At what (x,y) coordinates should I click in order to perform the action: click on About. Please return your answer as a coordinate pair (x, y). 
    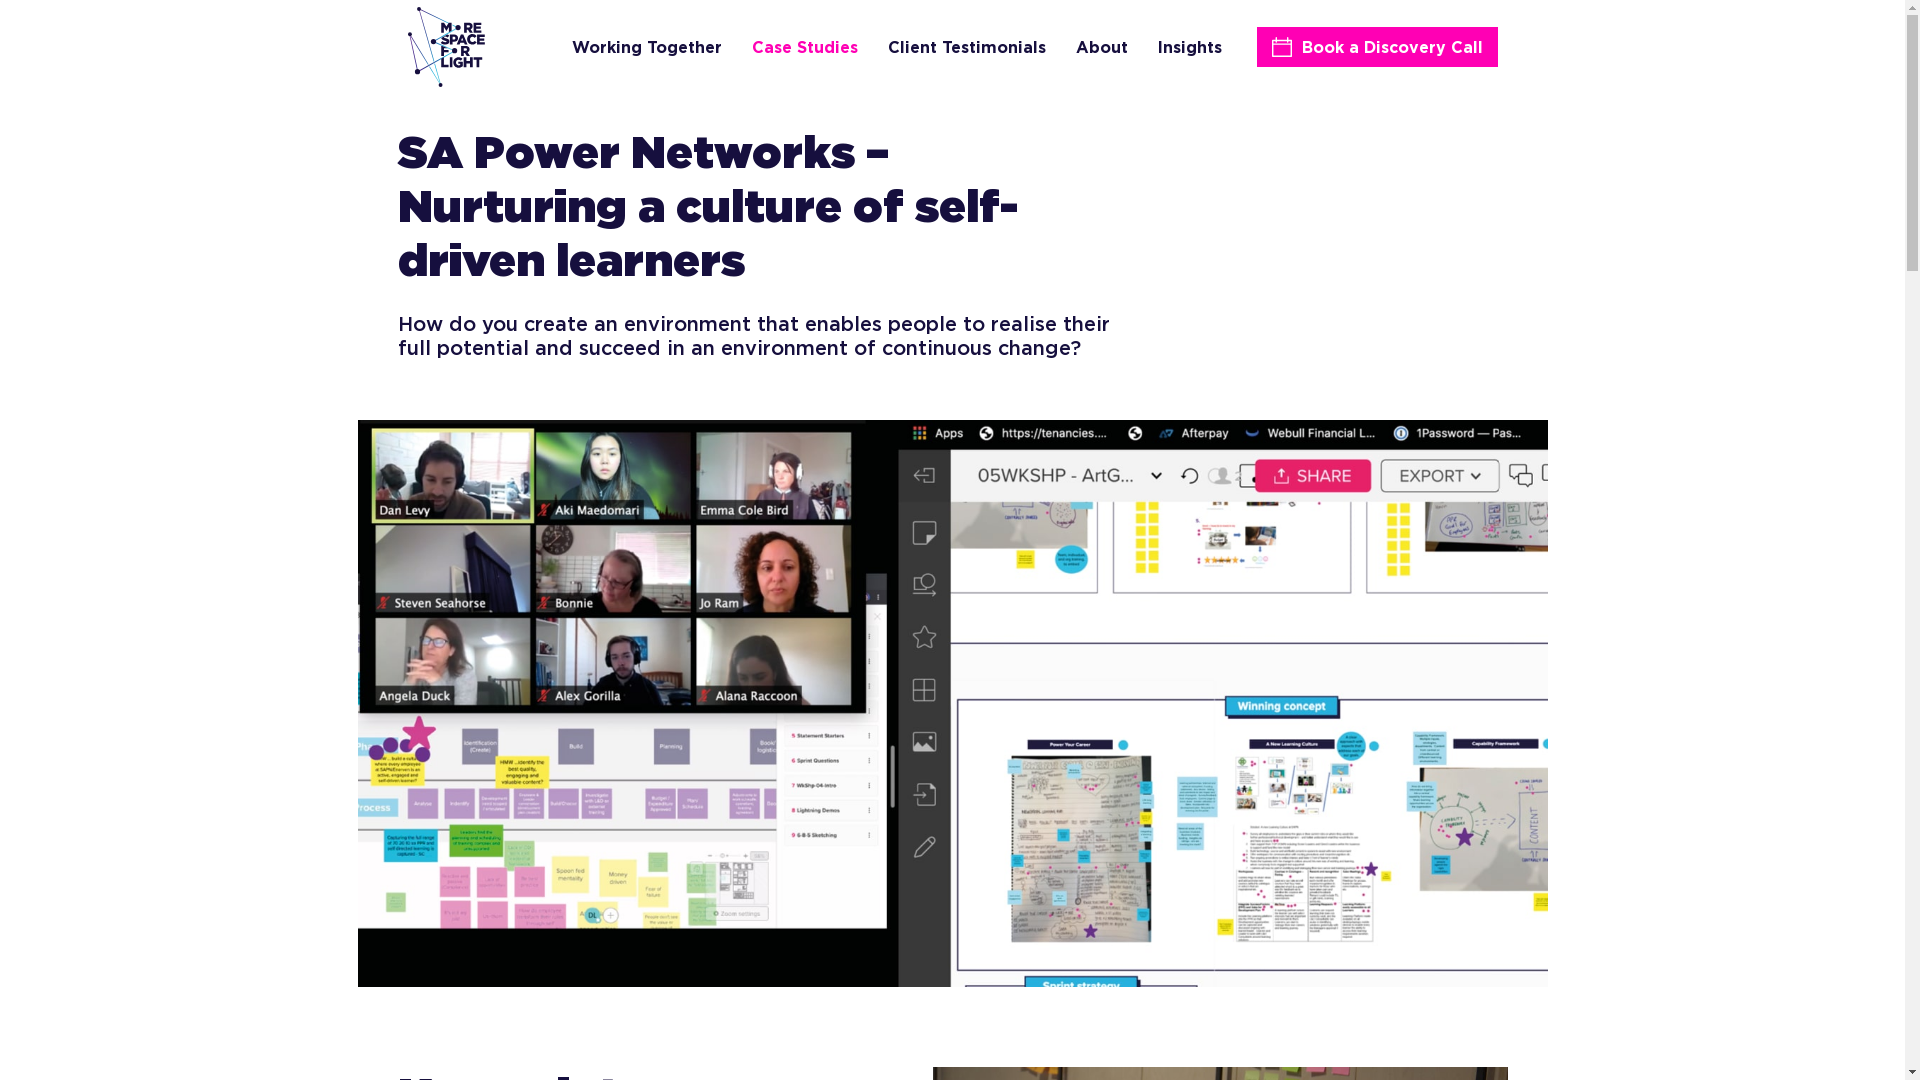
    Looking at the image, I should click on (1102, 48).